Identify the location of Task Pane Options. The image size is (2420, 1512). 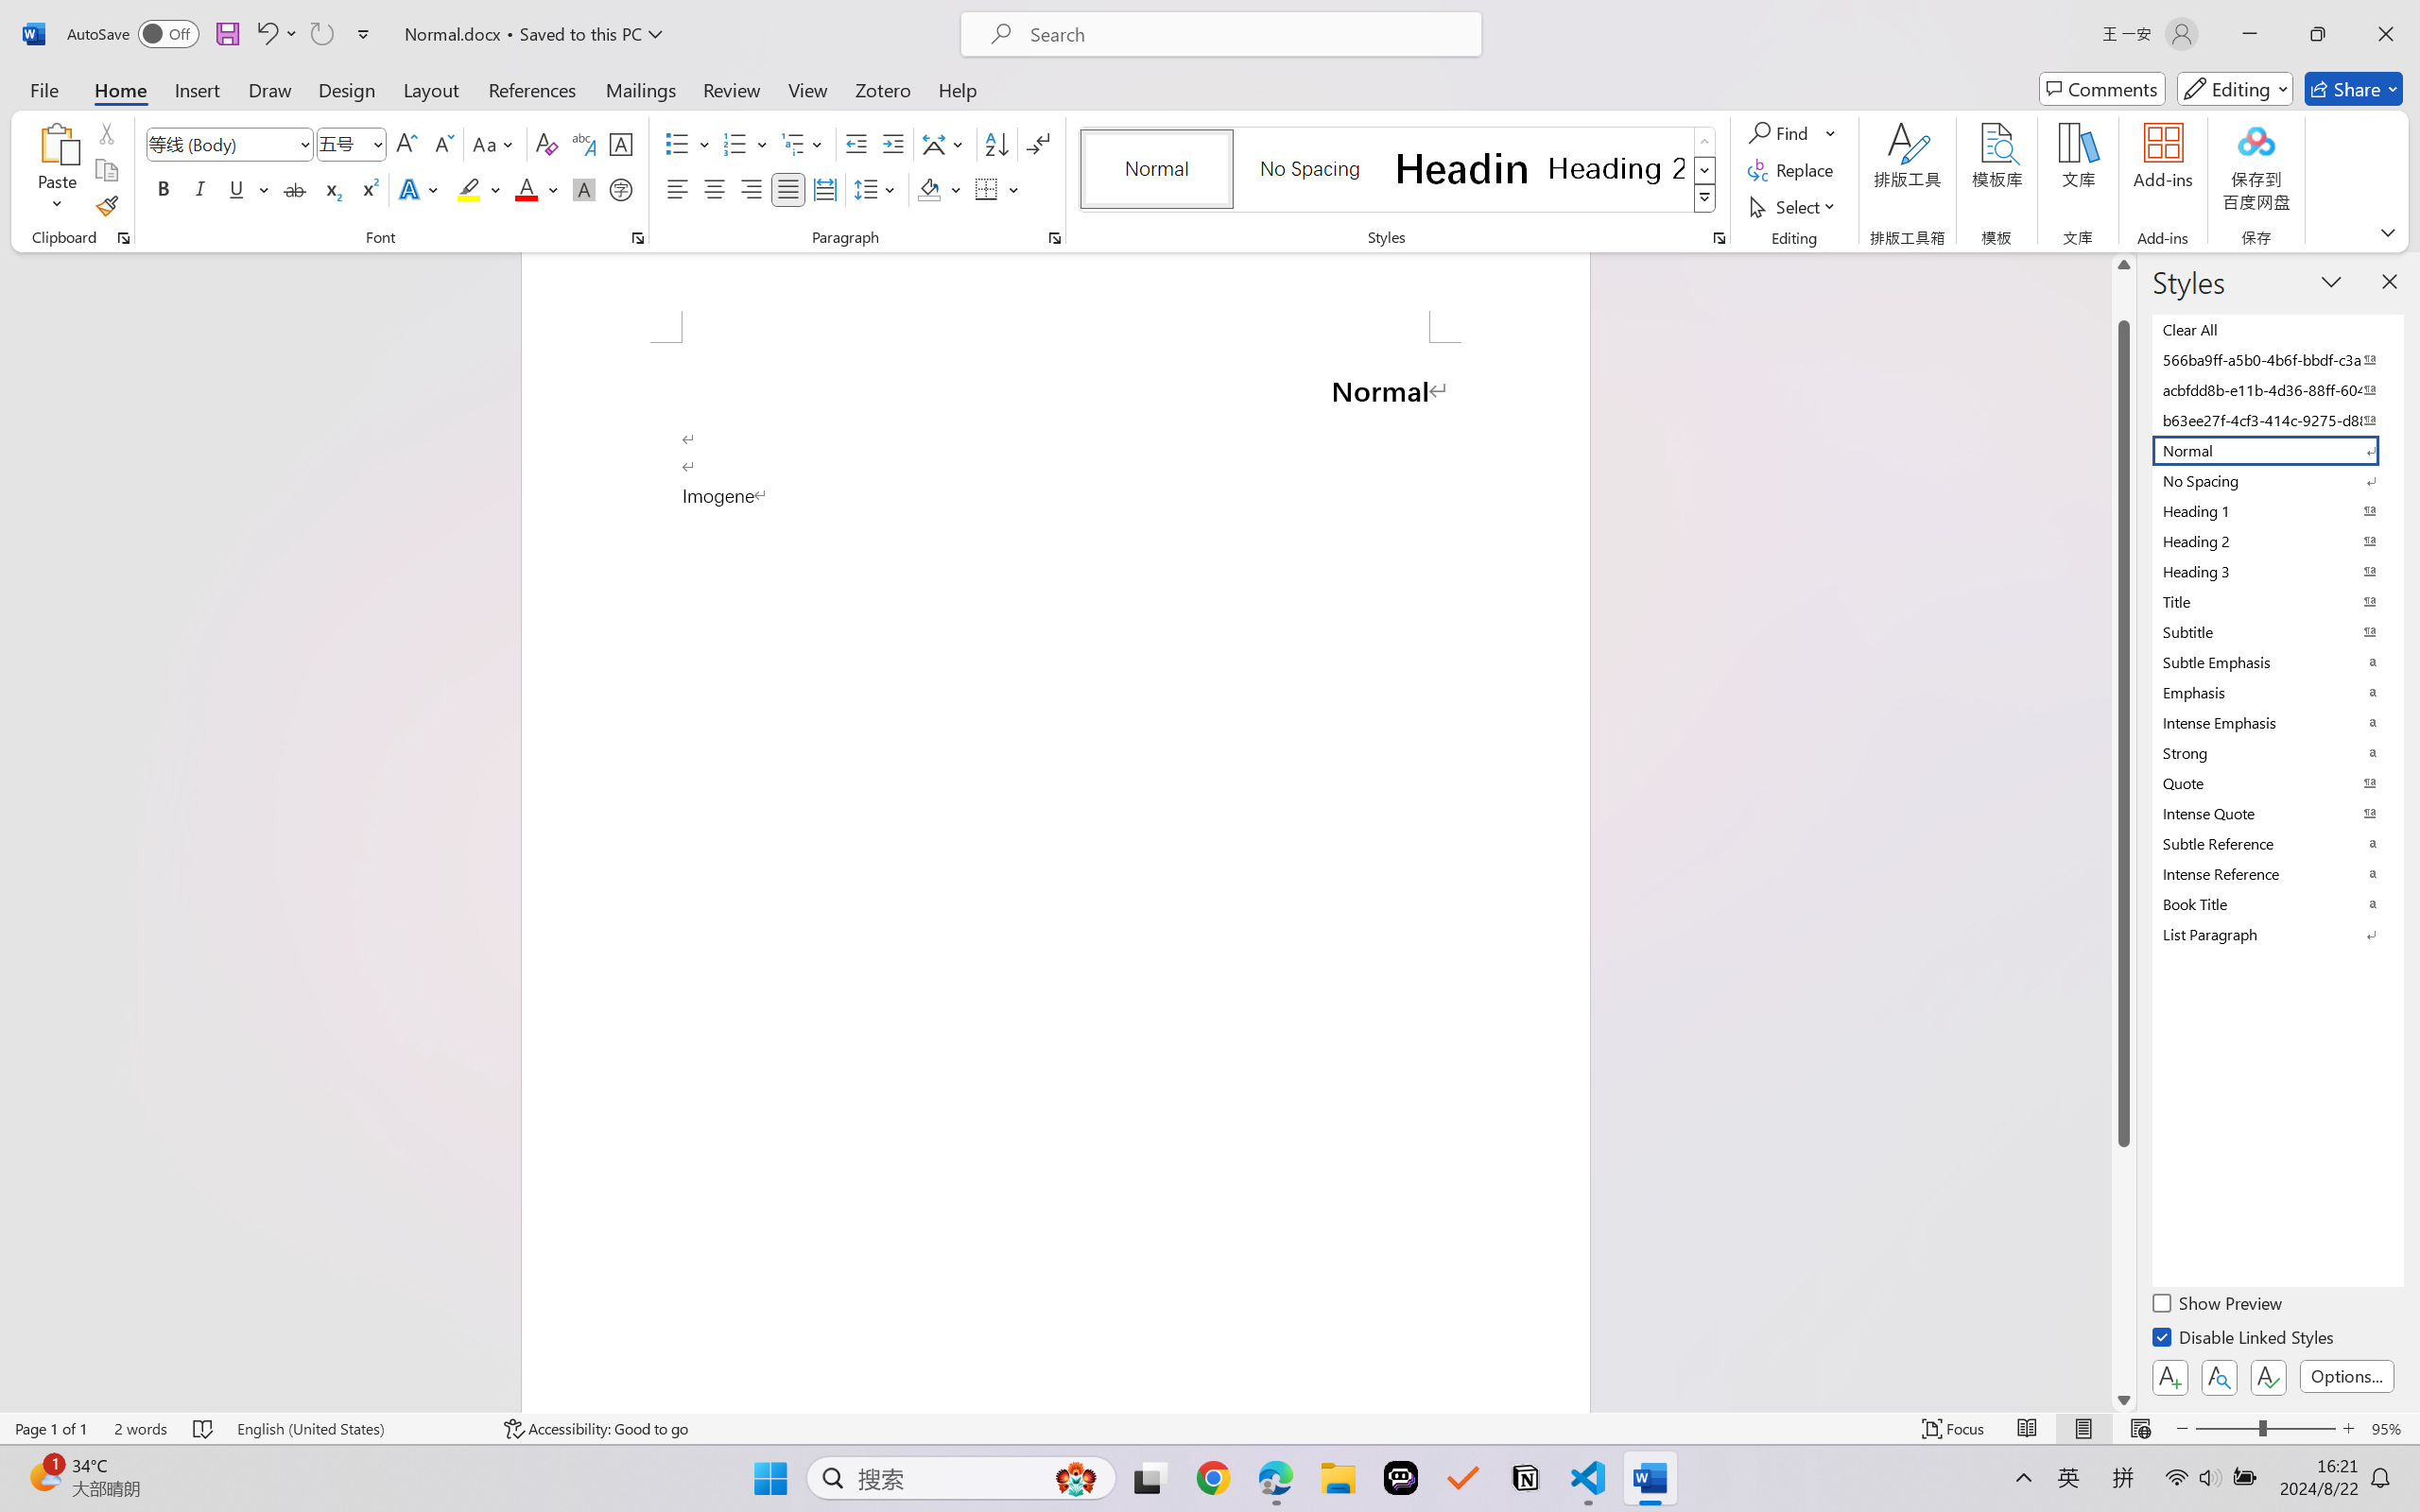
(2331, 281).